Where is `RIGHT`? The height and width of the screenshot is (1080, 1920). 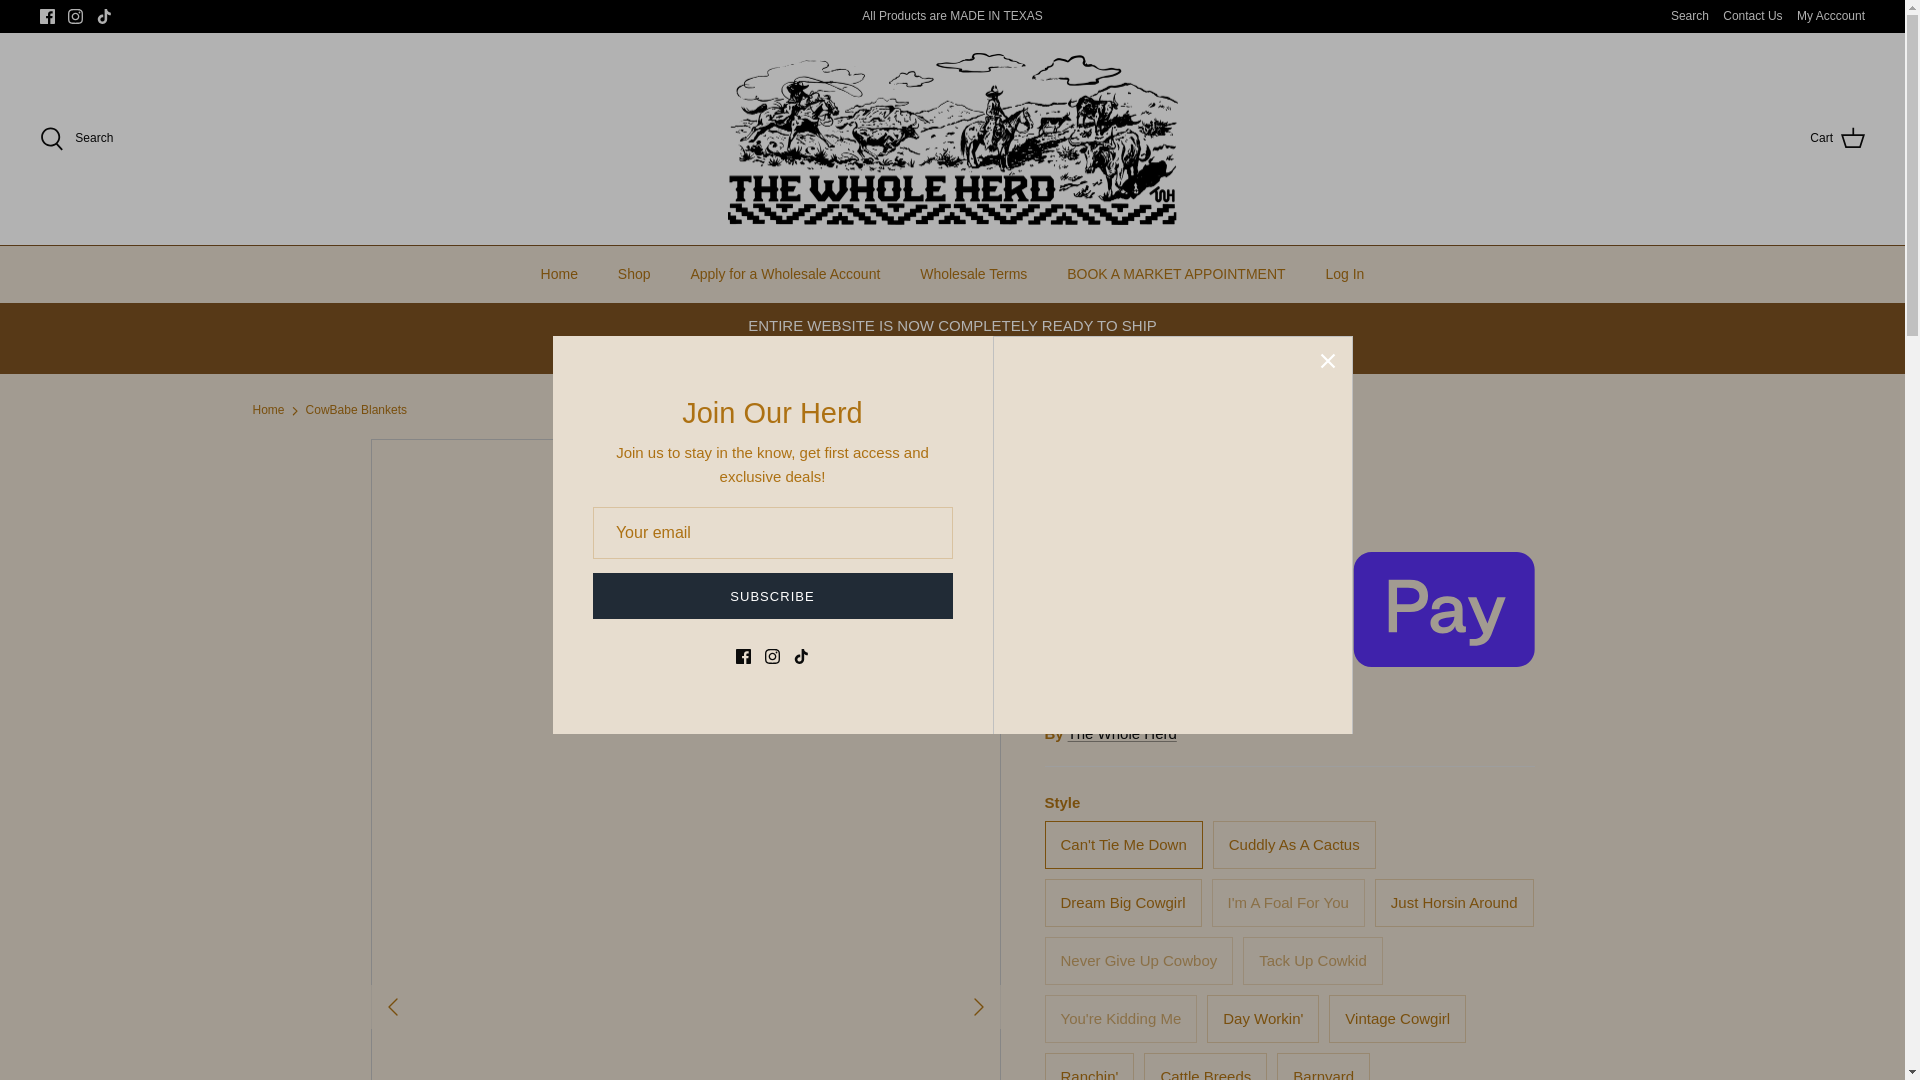
RIGHT is located at coordinates (978, 1006).